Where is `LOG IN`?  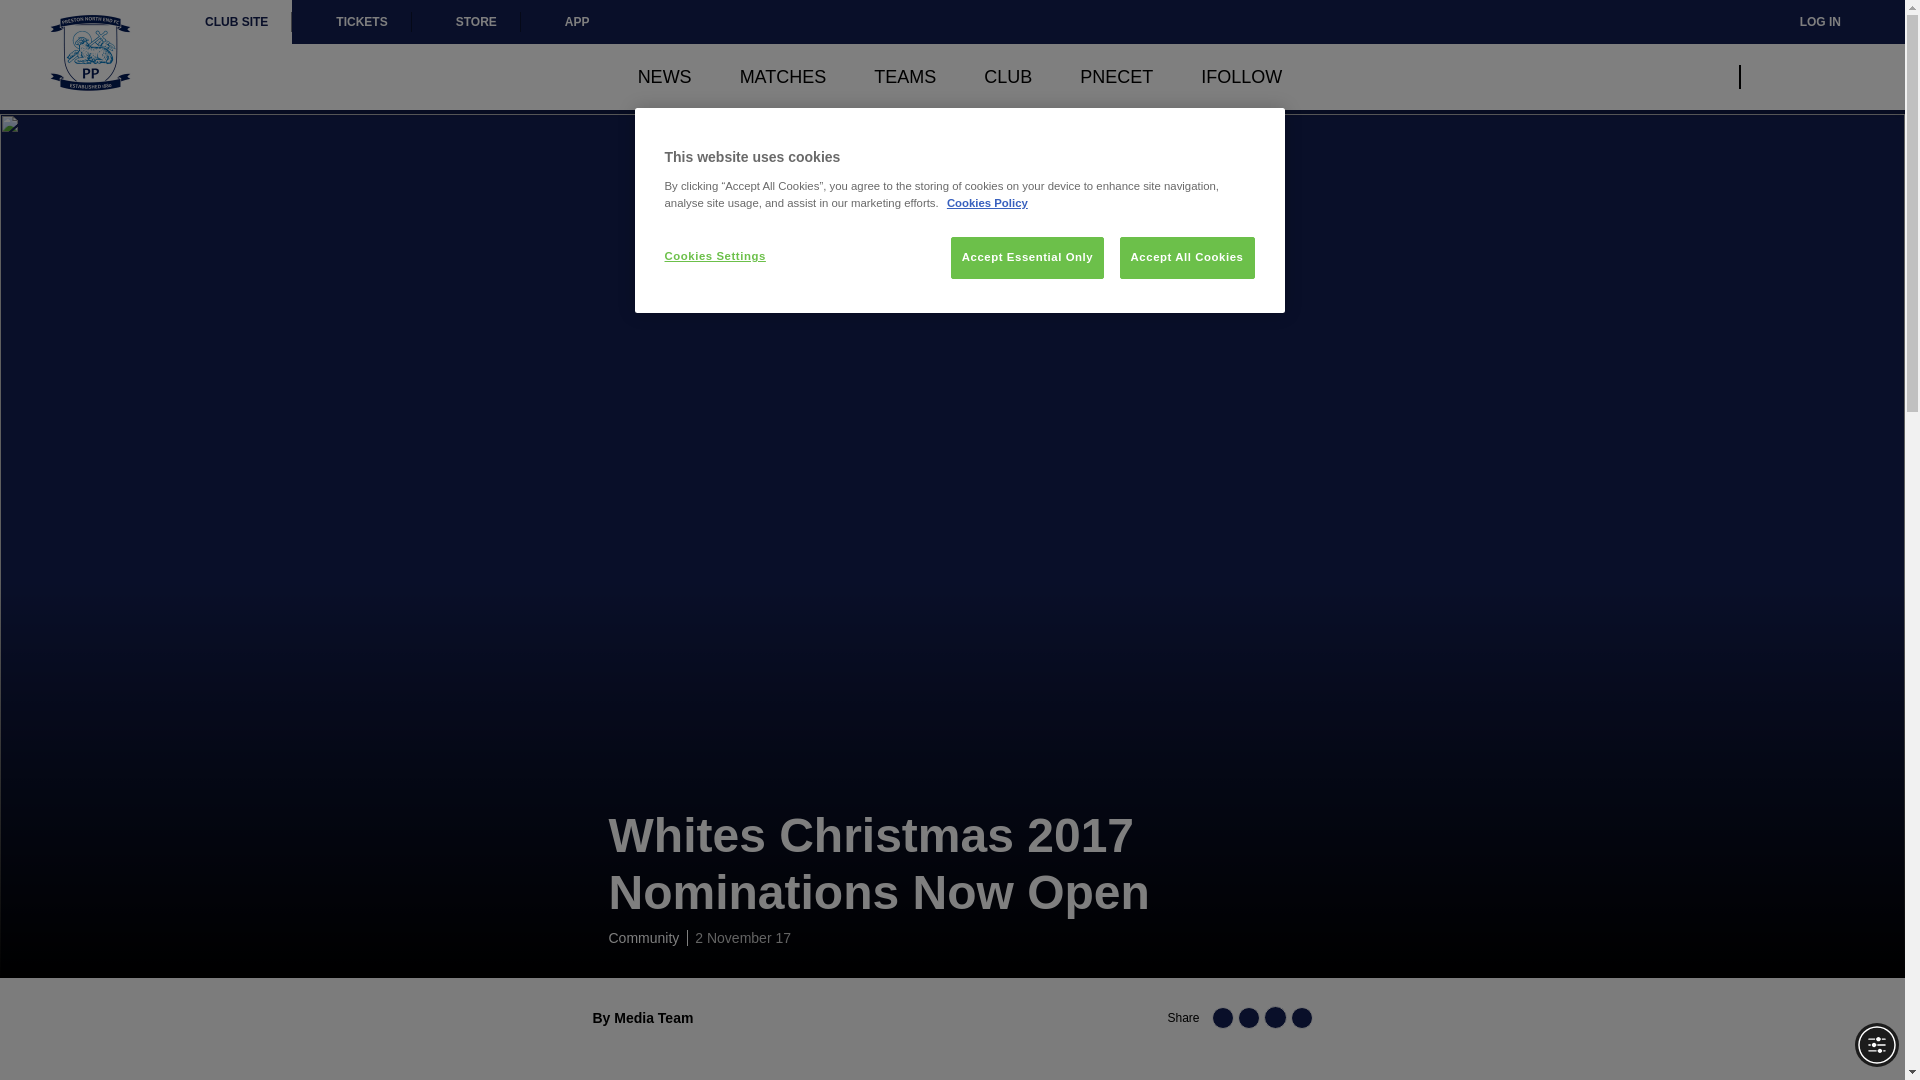 LOG IN is located at coordinates (1806, 22).